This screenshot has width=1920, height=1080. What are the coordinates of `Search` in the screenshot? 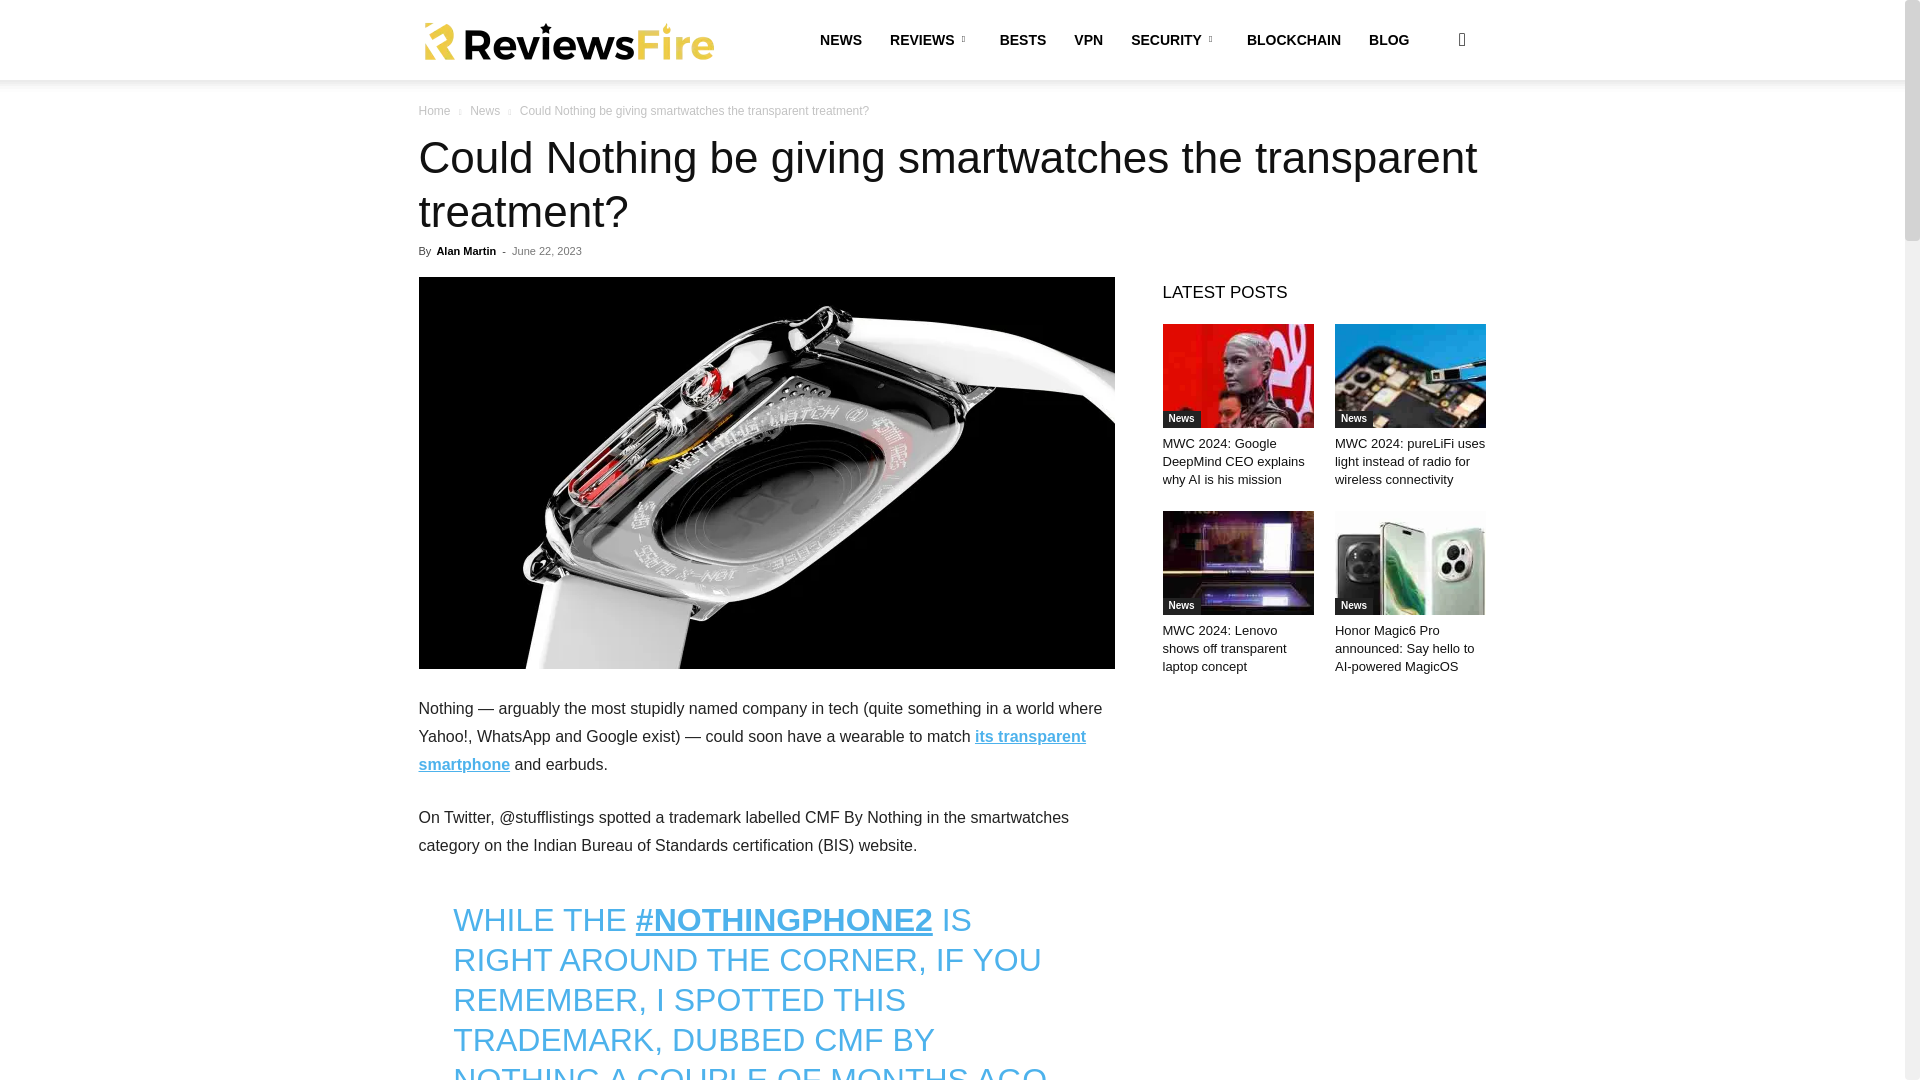 It's located at (1430, 136).